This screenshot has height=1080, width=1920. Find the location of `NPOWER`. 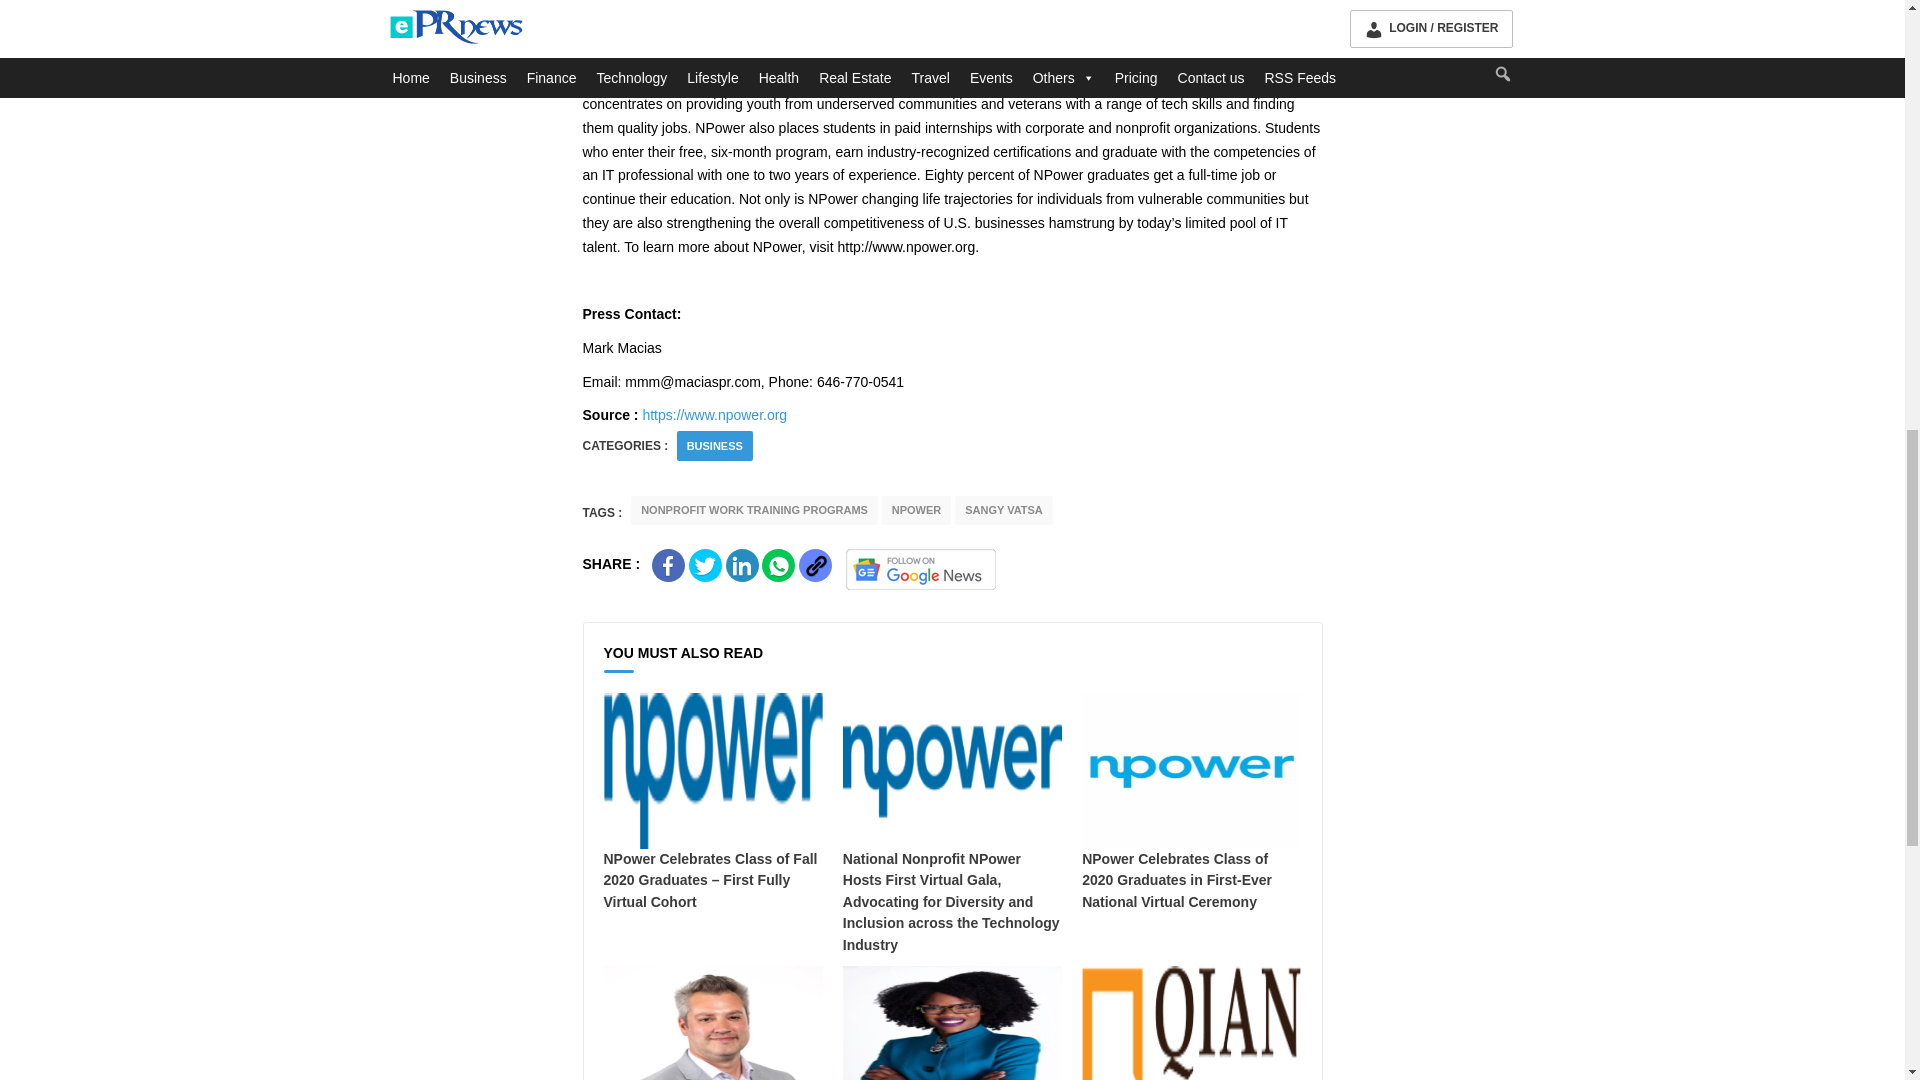

NPOWER is located at coordinates (916, 510).